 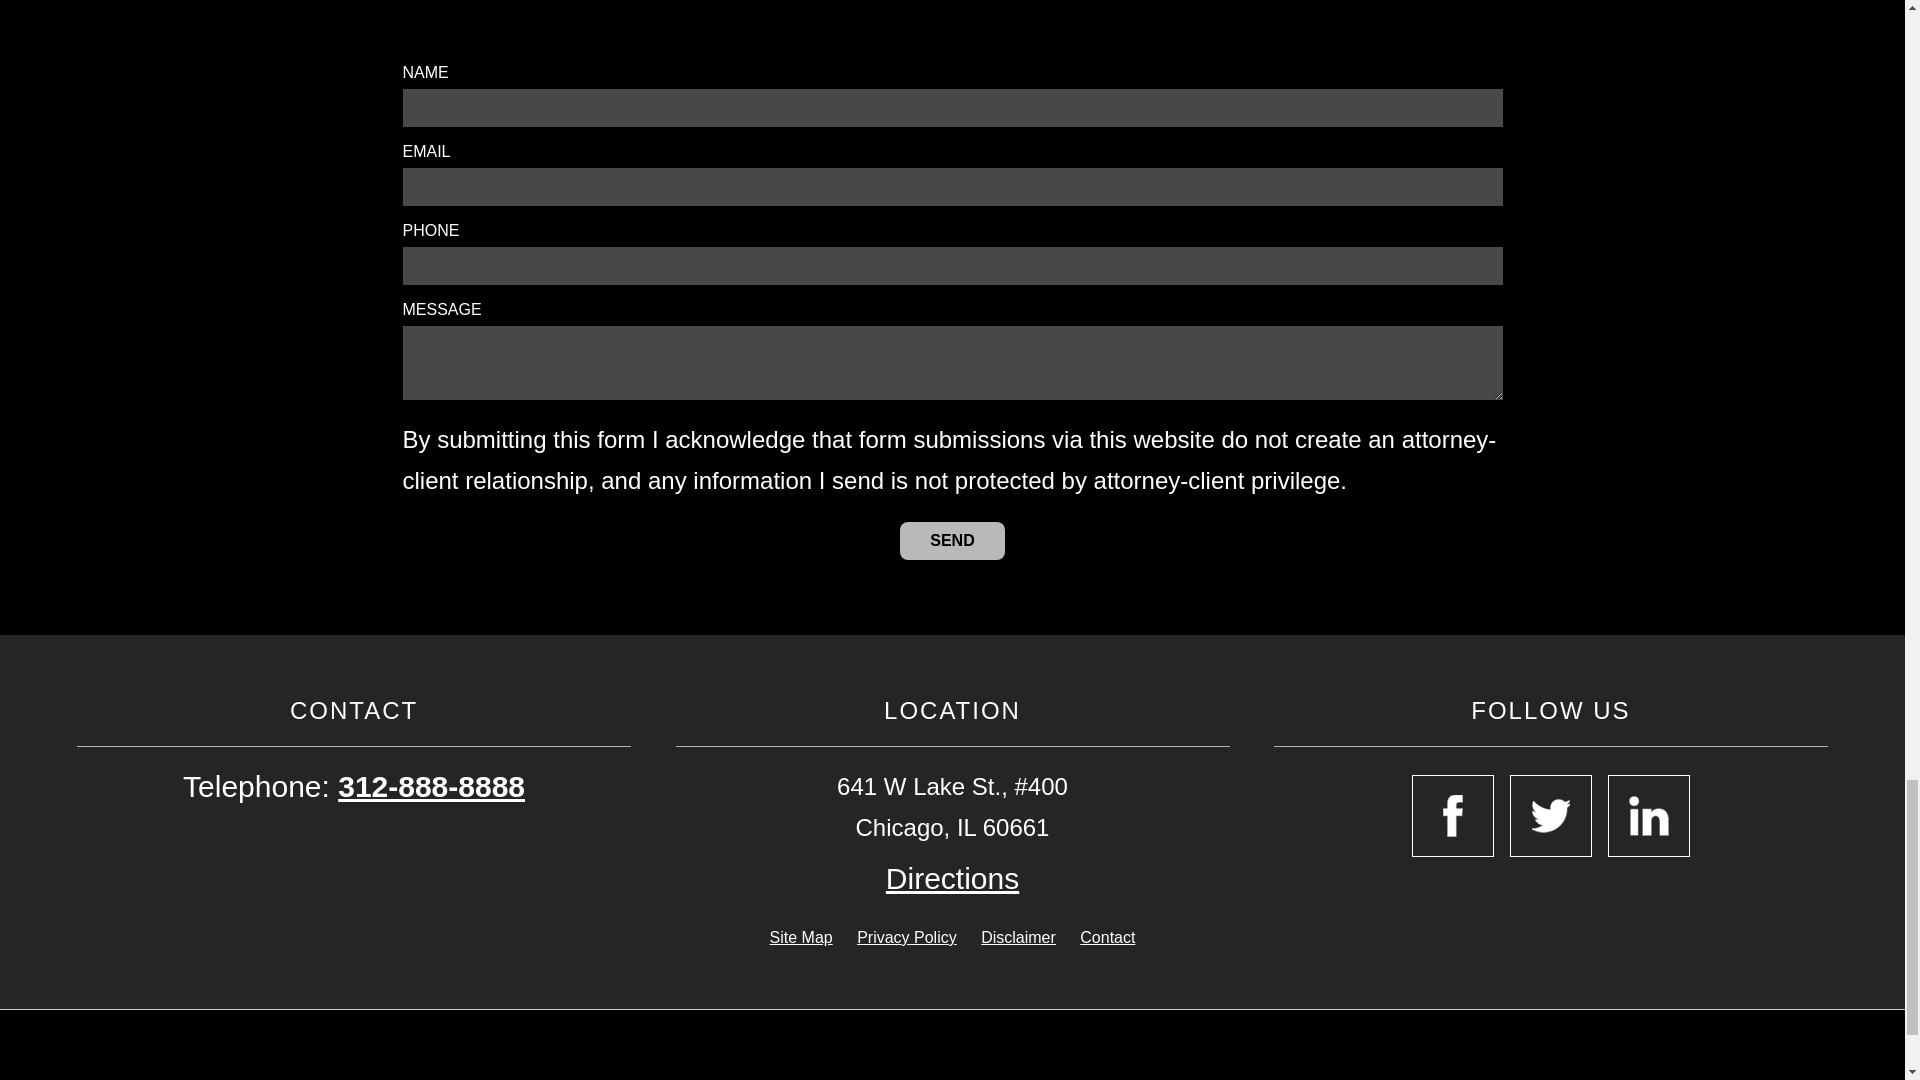 What do you see at coordinates (1452, 816) in the screenshot?
I see `Open Facebook in a New Window` at bounding box center [1452, 816].